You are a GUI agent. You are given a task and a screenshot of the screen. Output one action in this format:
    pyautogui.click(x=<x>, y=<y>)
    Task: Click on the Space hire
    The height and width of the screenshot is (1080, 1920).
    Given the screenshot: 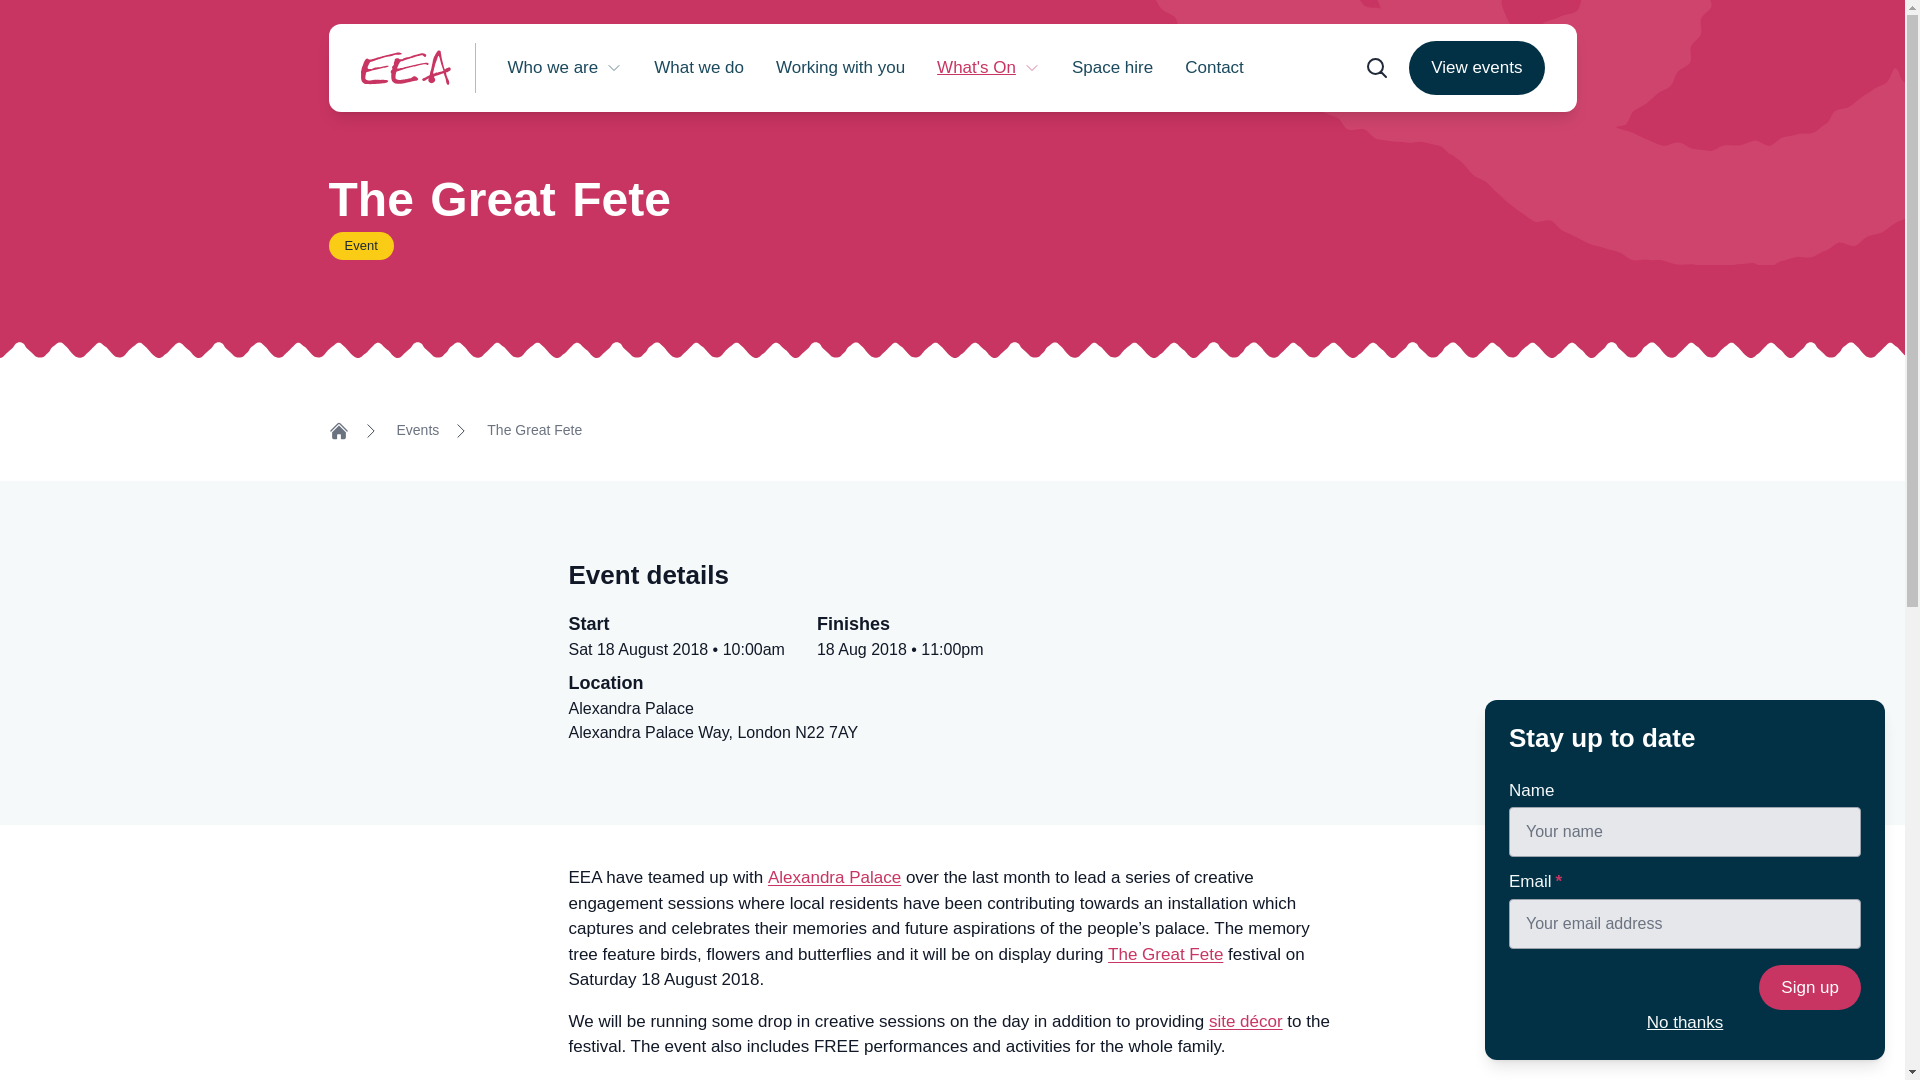 What is the action you would take?
    pyautogui.click(x=534, y=430)
    